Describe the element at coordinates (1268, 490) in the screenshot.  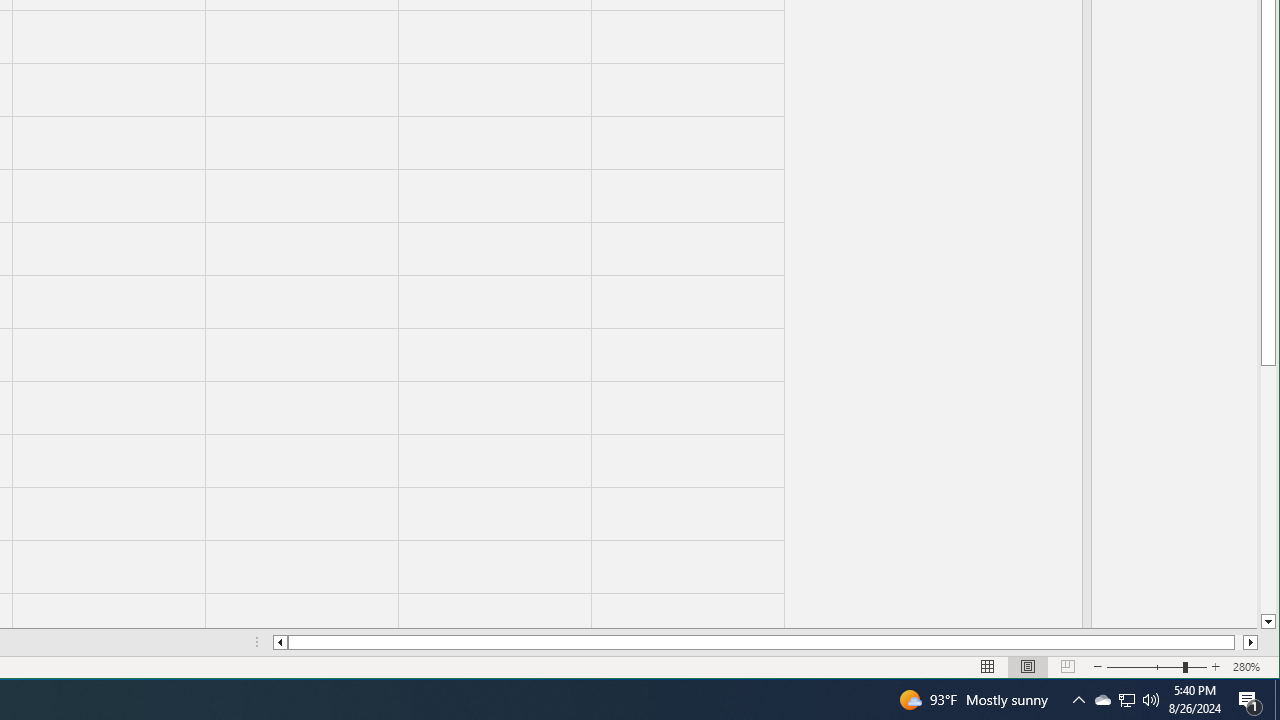
I see `Page Layout` at that location.